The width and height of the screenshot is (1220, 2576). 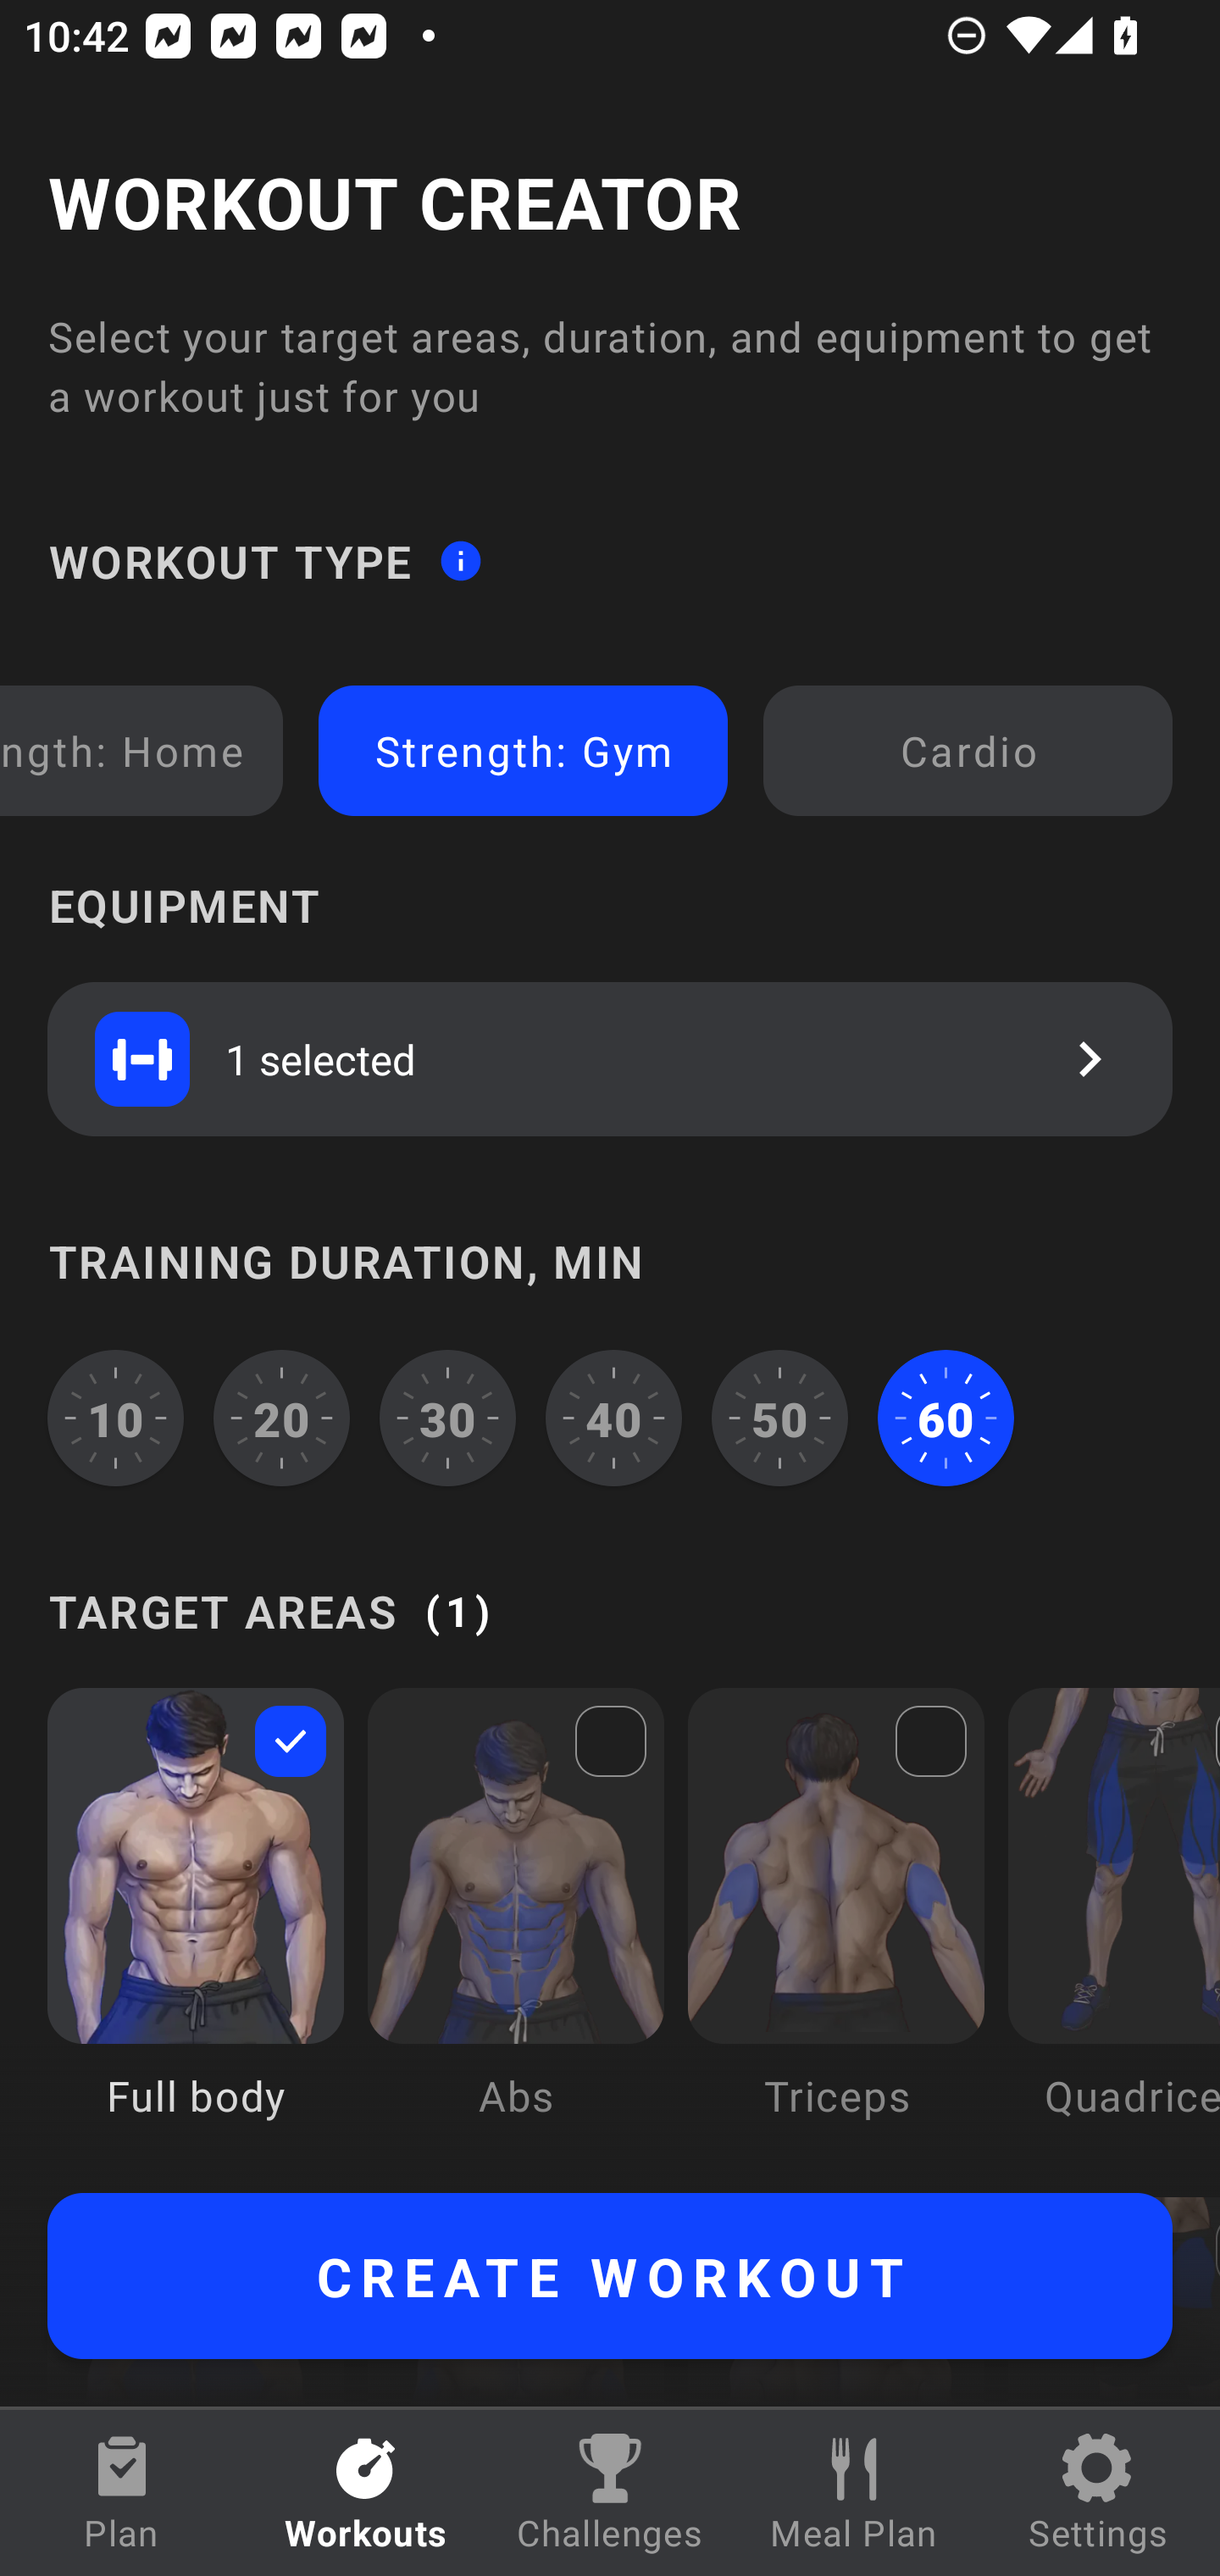 I want to click on 50, so click(x=779, y=1418).